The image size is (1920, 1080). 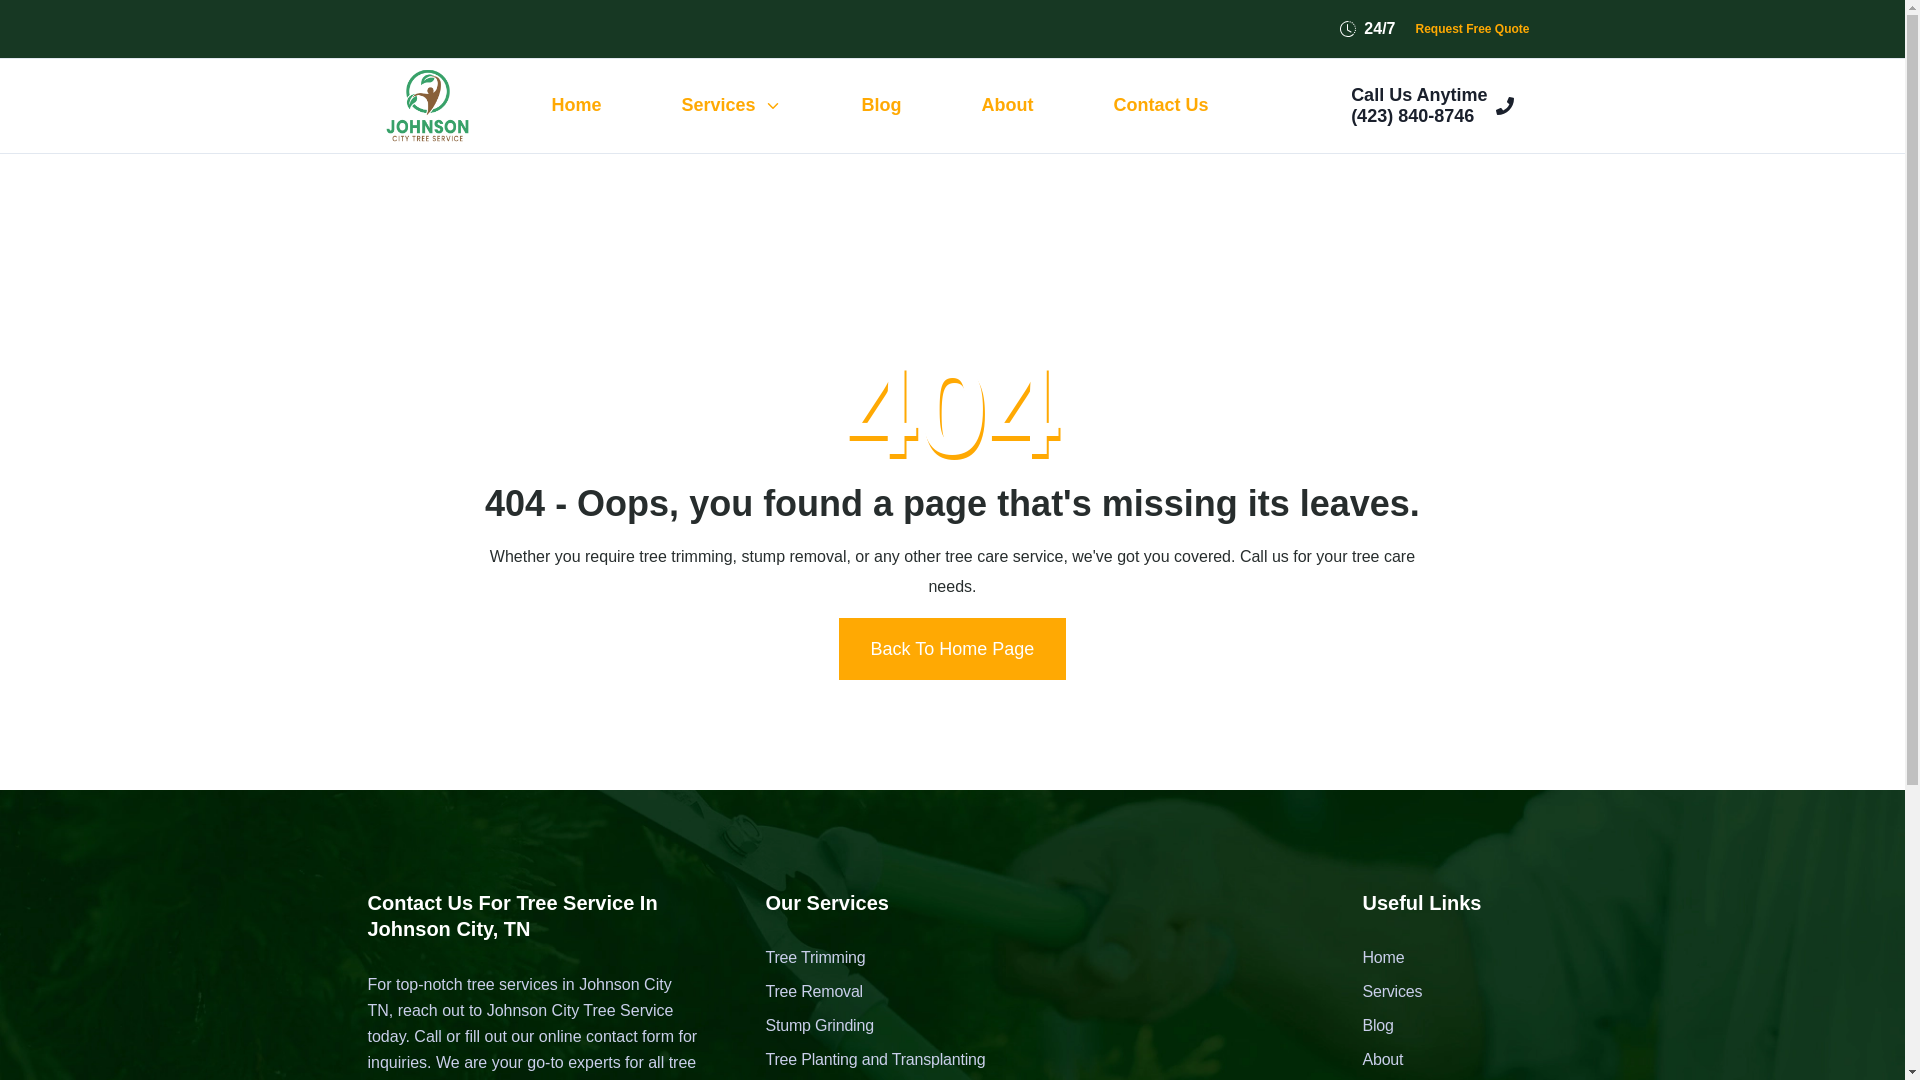 I want to click on Blog, so click(x=881, y=106).